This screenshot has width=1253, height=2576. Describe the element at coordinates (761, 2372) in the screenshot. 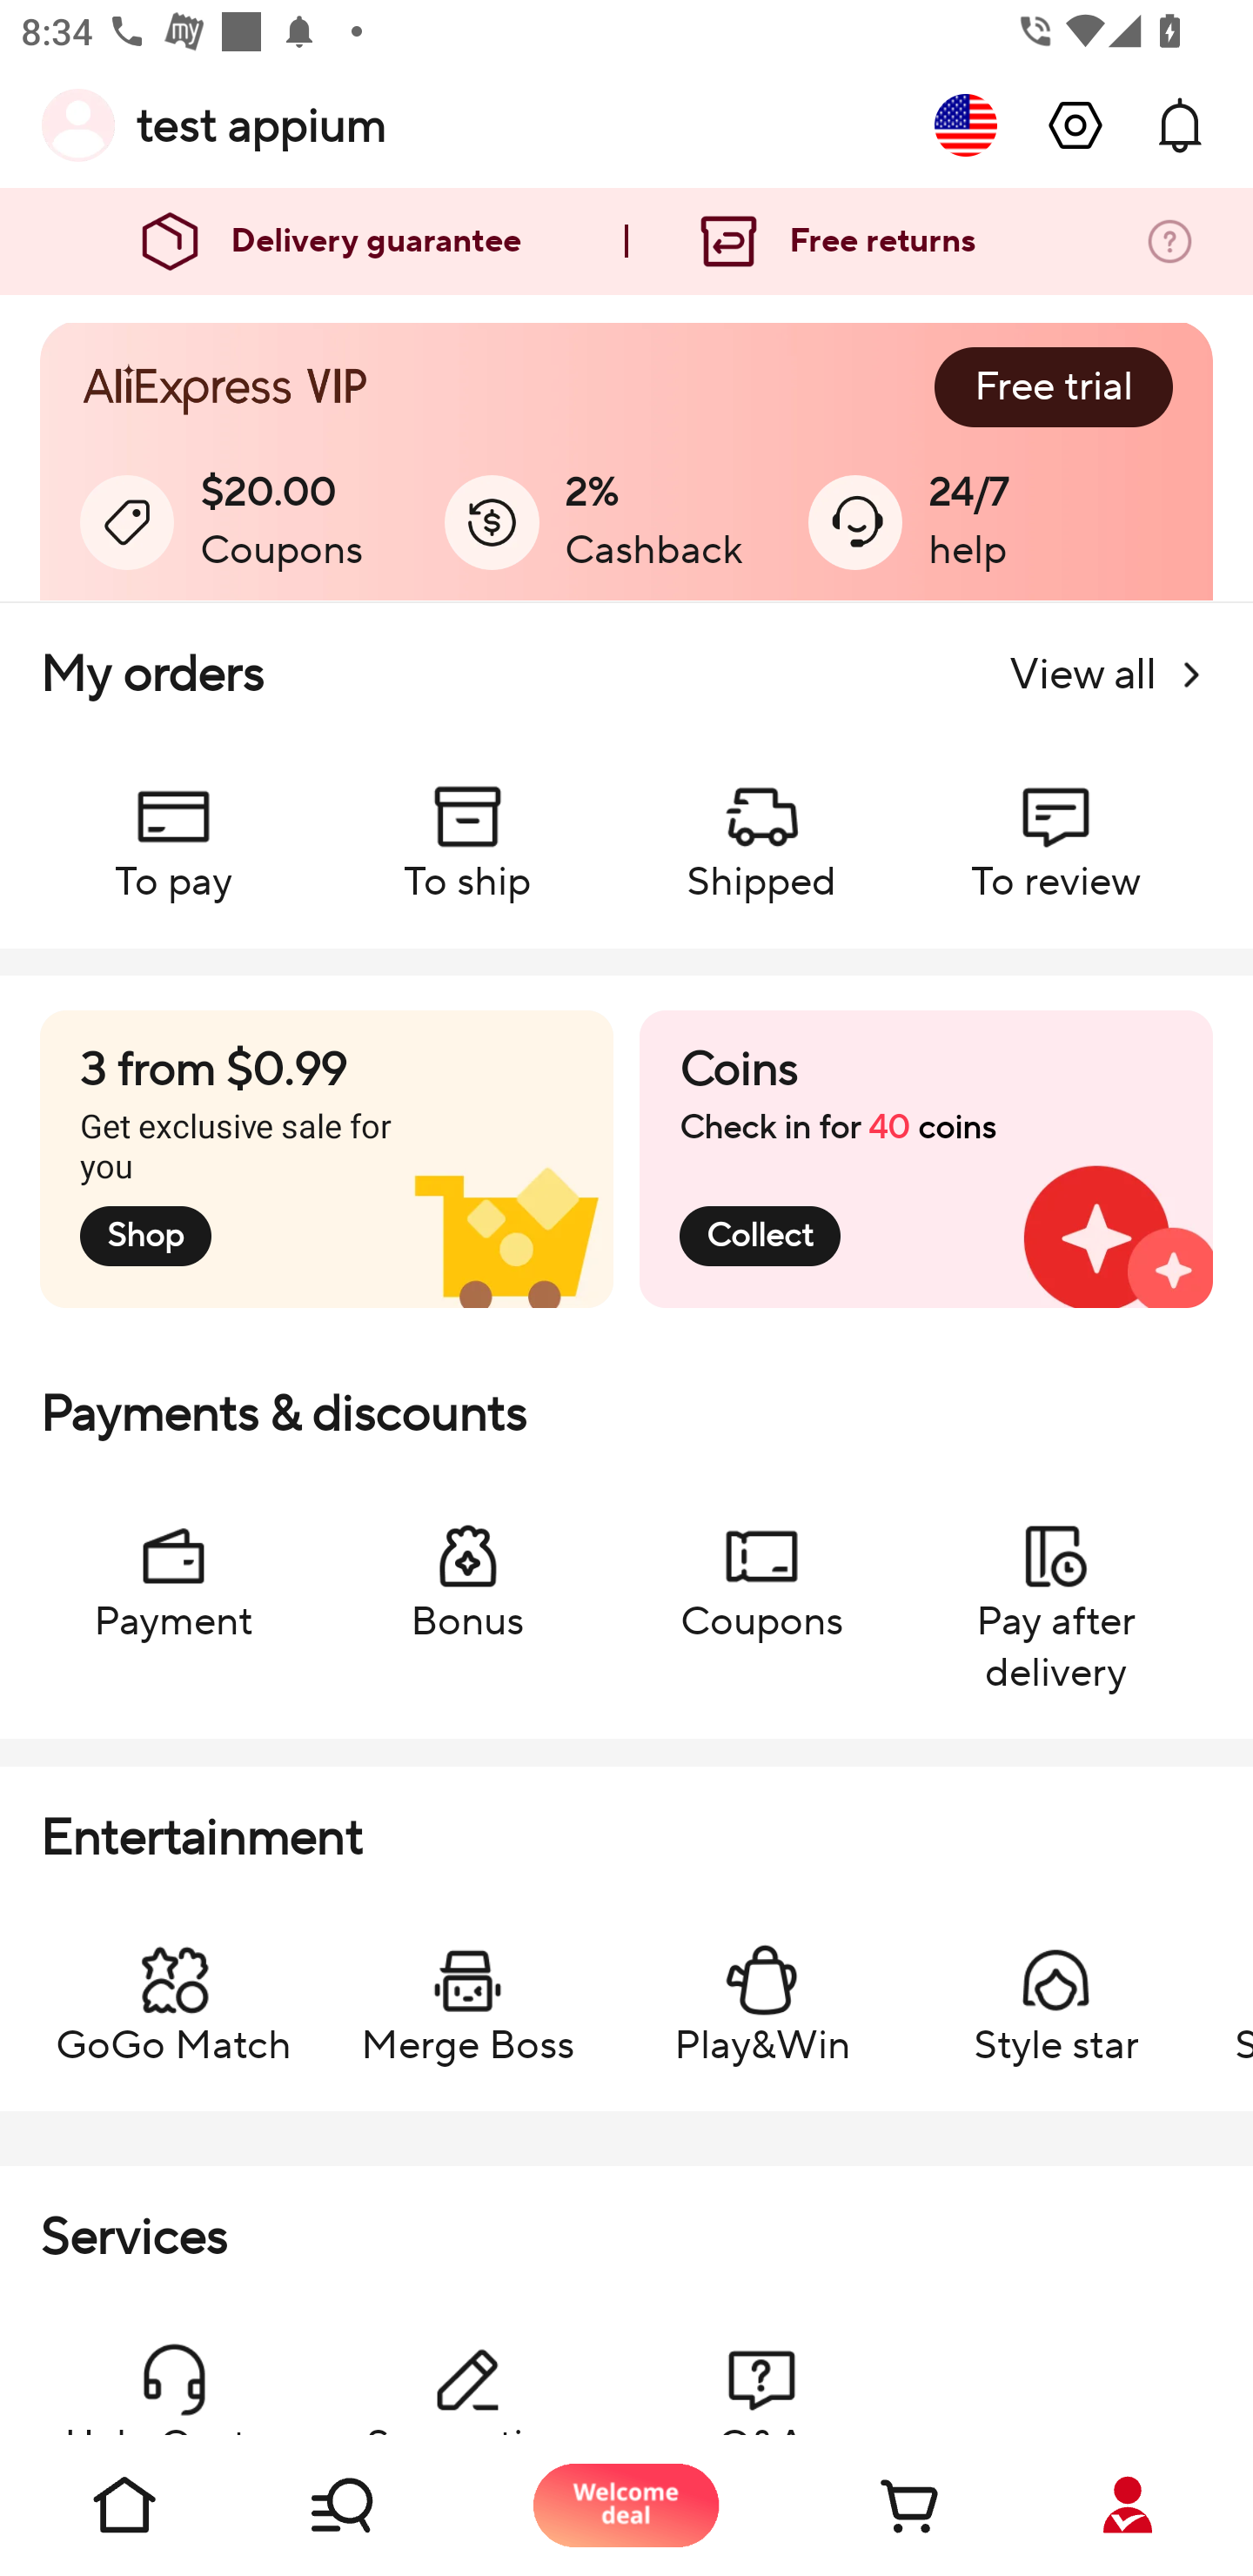

I see `Q&A` at that location.